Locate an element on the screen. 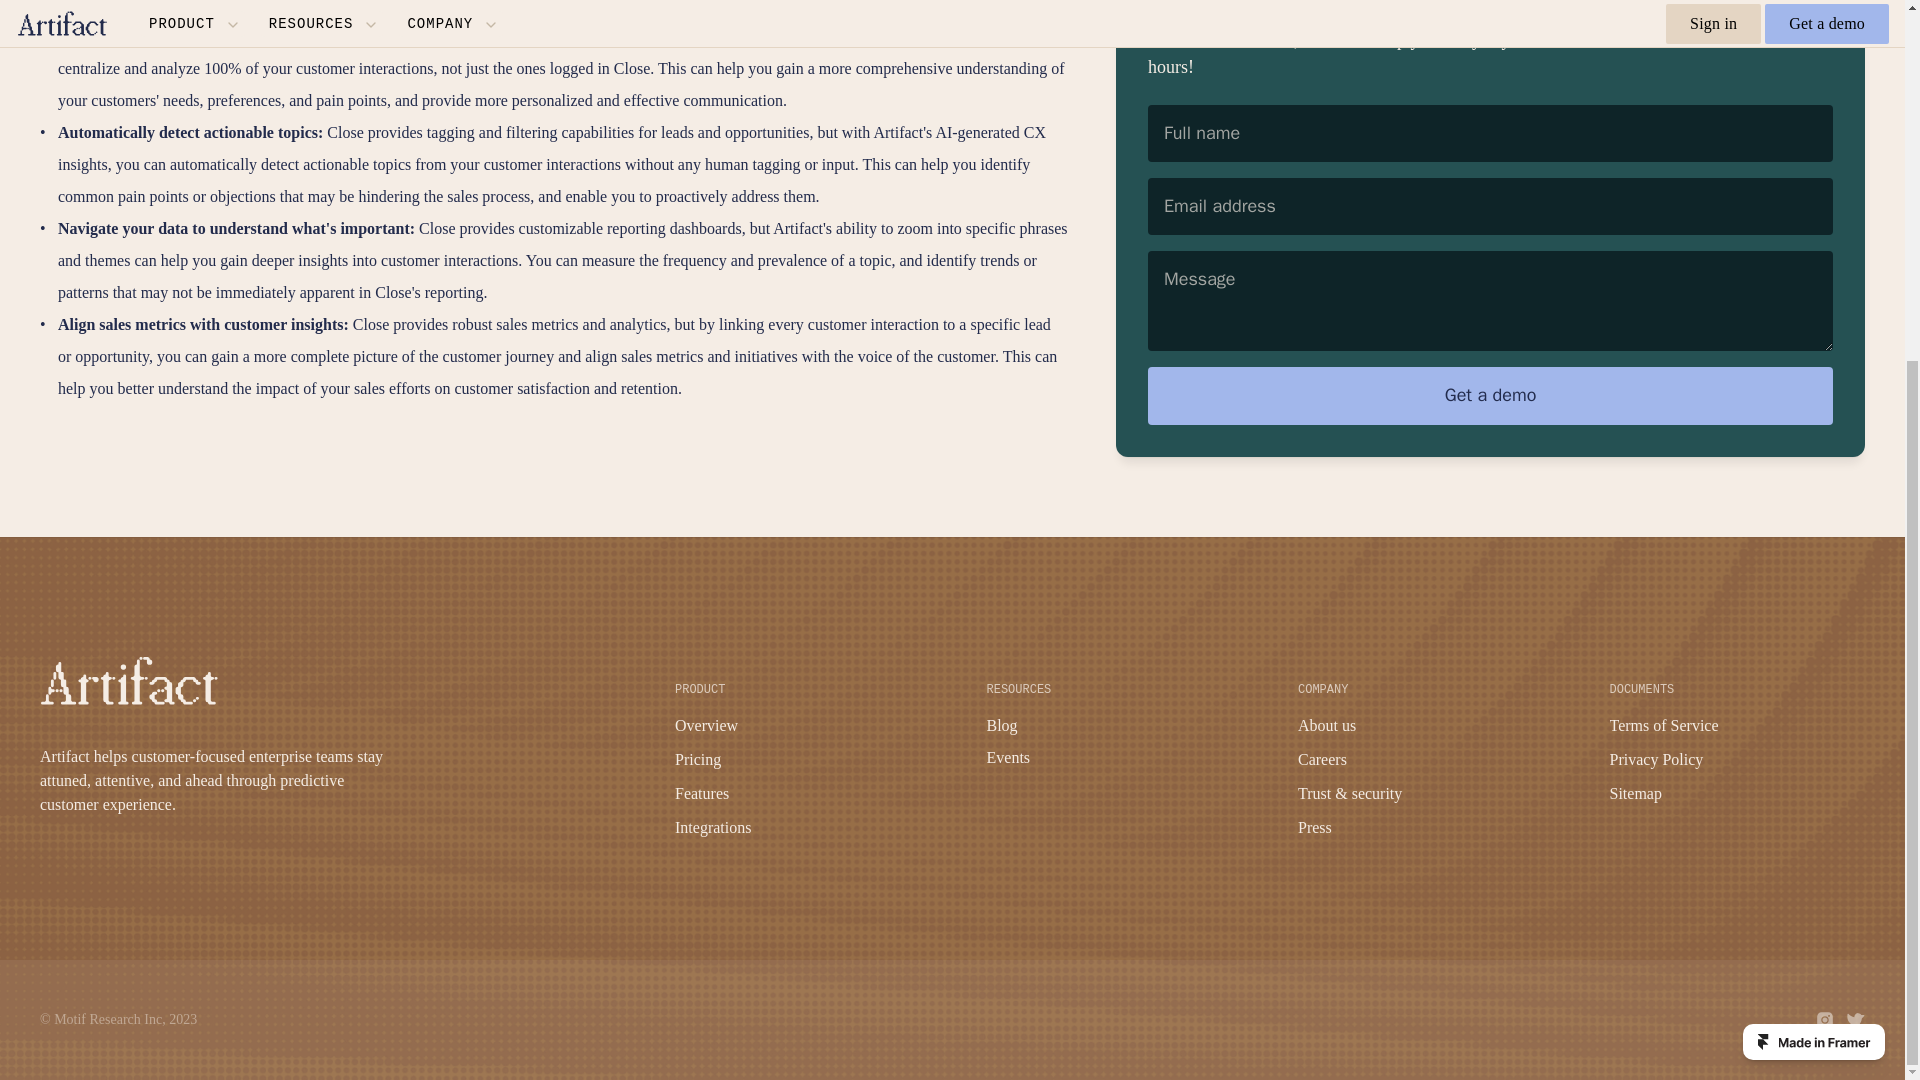 Image resolution: width=1920 pixels, height=1080 pixels. Pricing is located at coordinates (698, 758).